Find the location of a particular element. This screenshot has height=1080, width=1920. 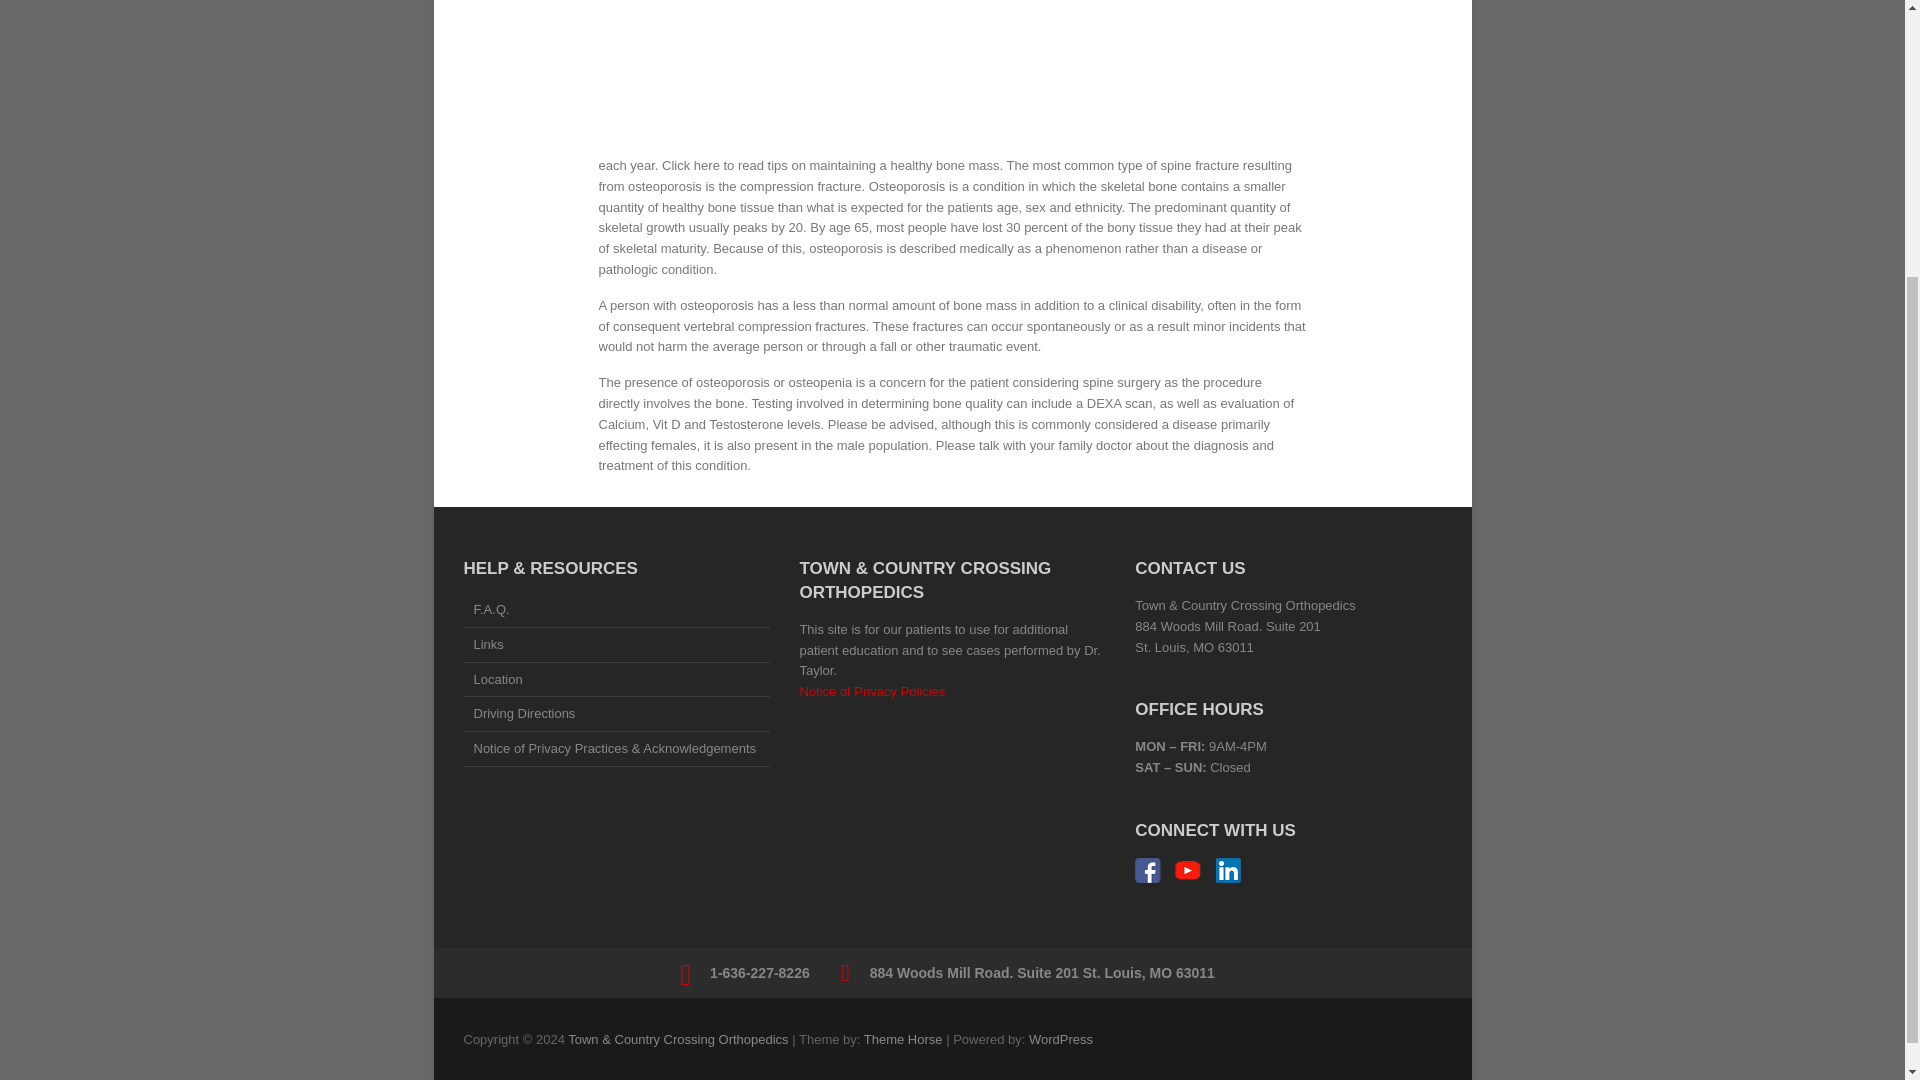

Driving Directions is located at coordinates (616, 716).